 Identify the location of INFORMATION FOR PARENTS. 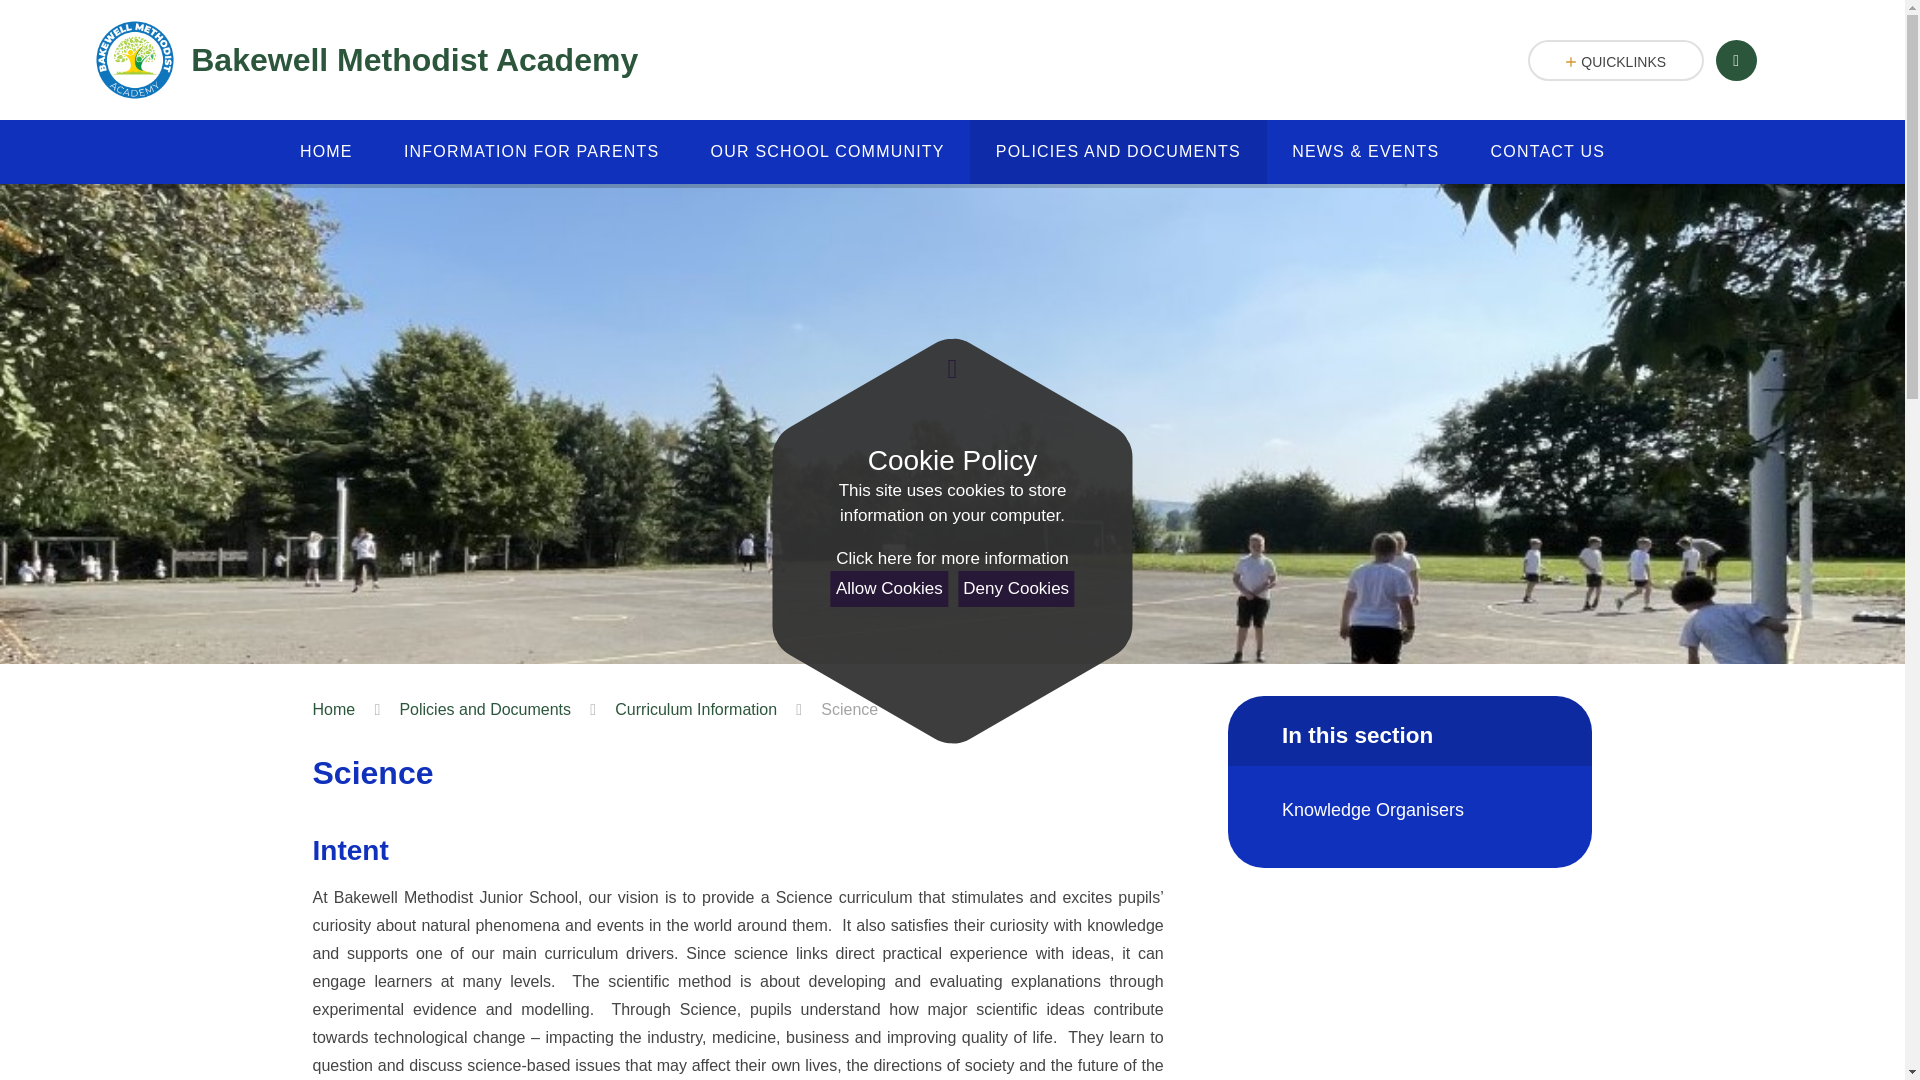
(532, 151).